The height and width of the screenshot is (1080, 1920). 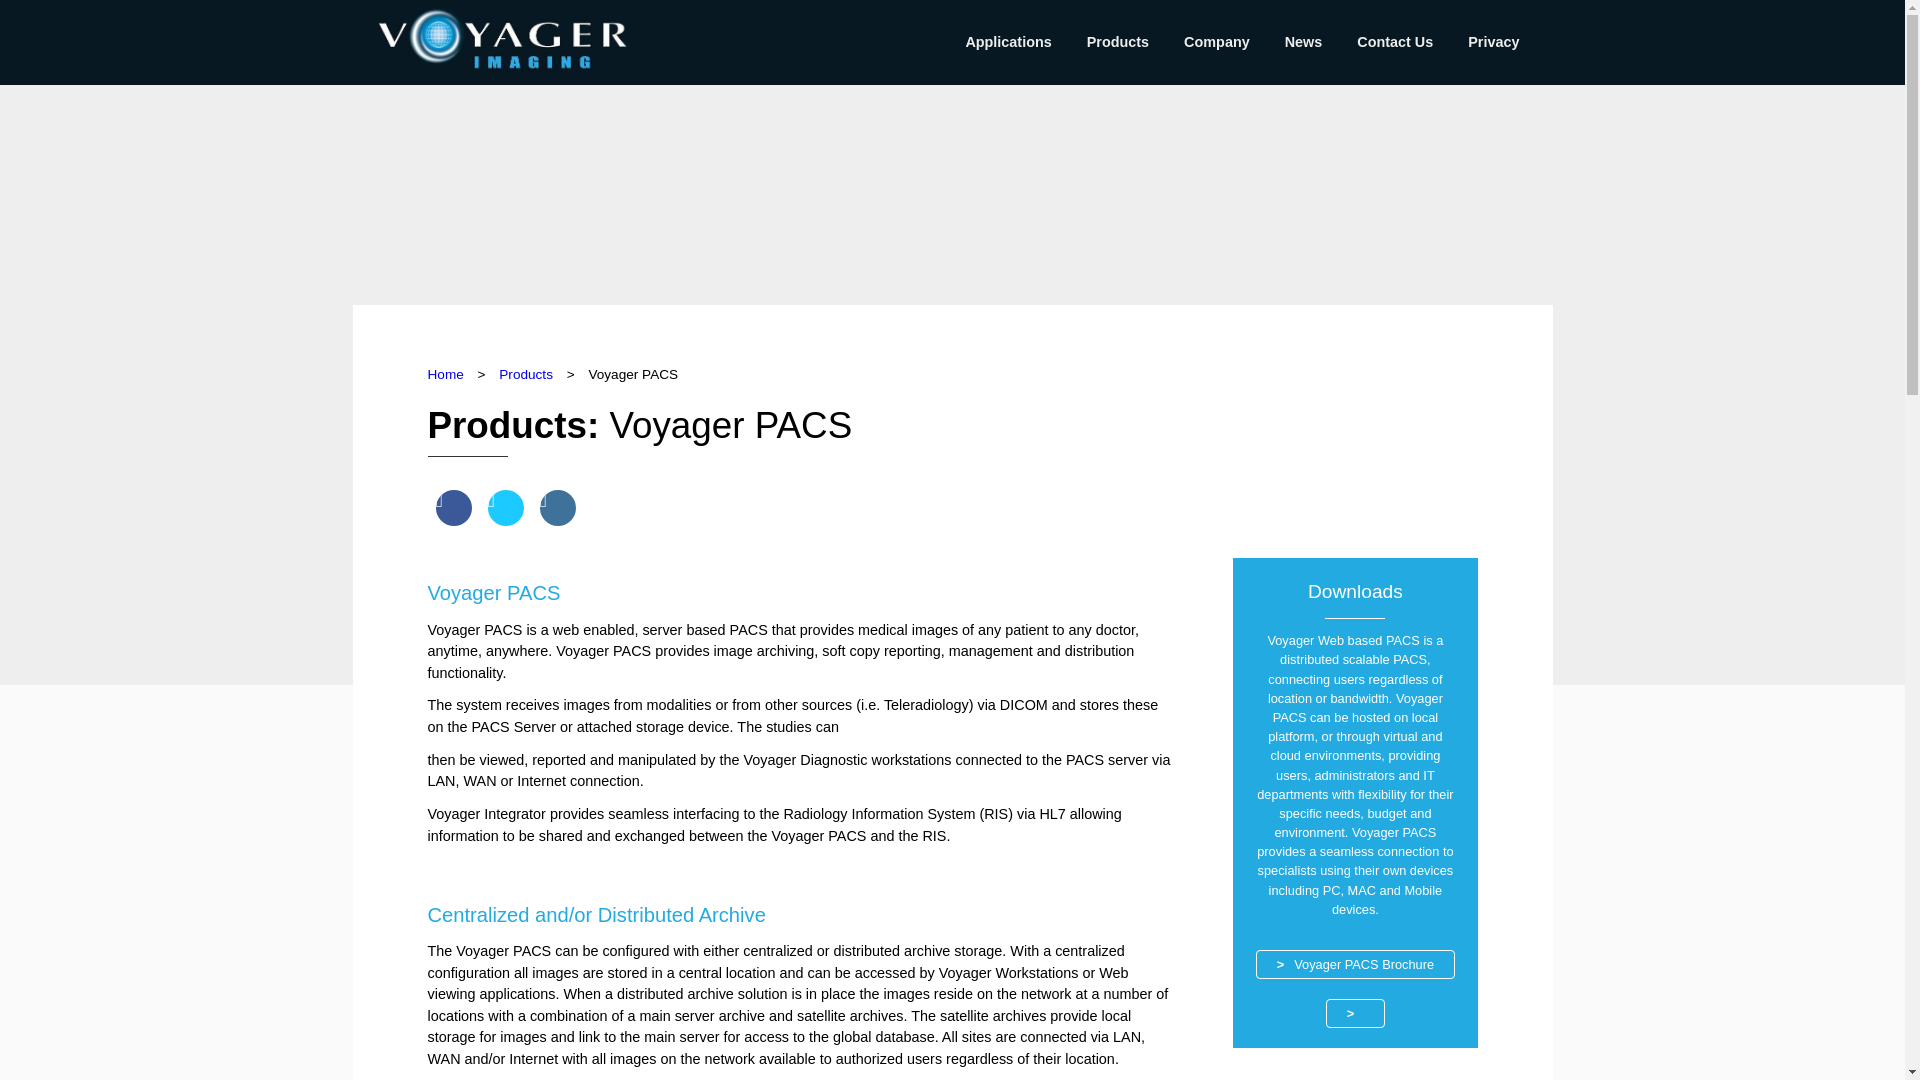 What do you see at coordinates (1355, 964) in the screenshot?
I see `Voyager PACS Brochure` at bounding box center [1355, 964].